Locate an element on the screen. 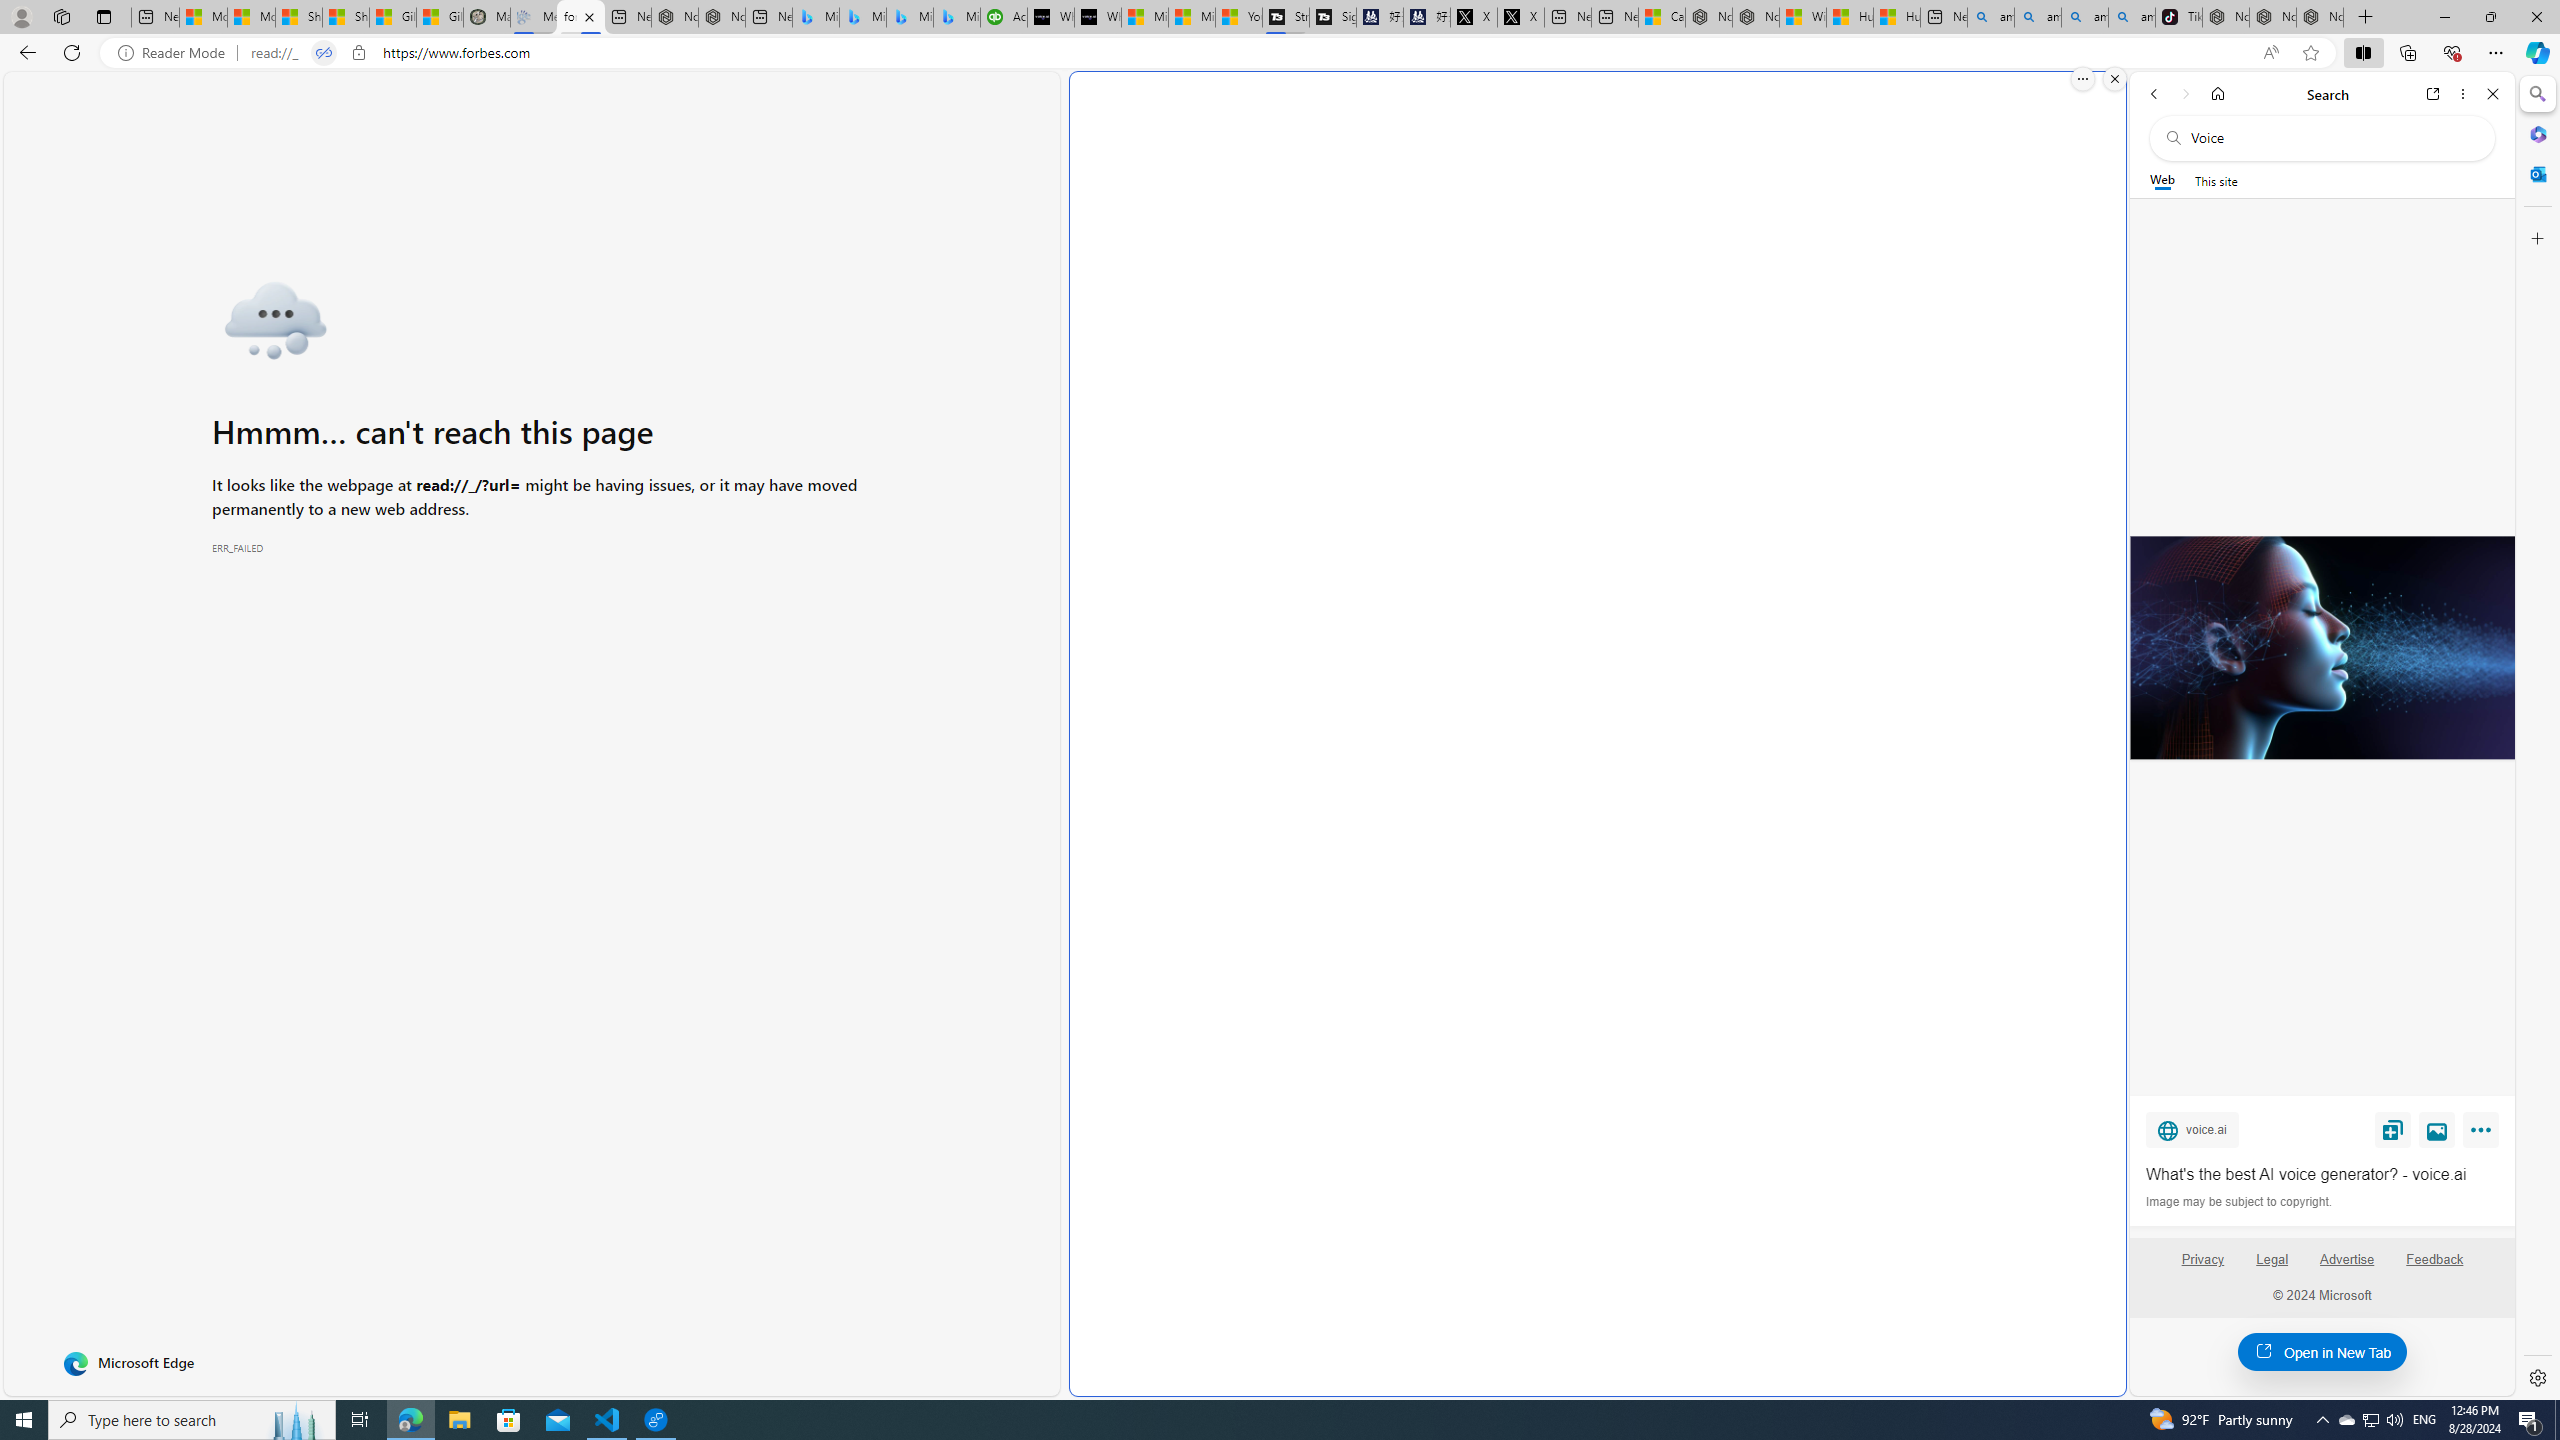 The height and width of the screenshot is (1440, 2560). Home is located at coordinates (2218, 94).